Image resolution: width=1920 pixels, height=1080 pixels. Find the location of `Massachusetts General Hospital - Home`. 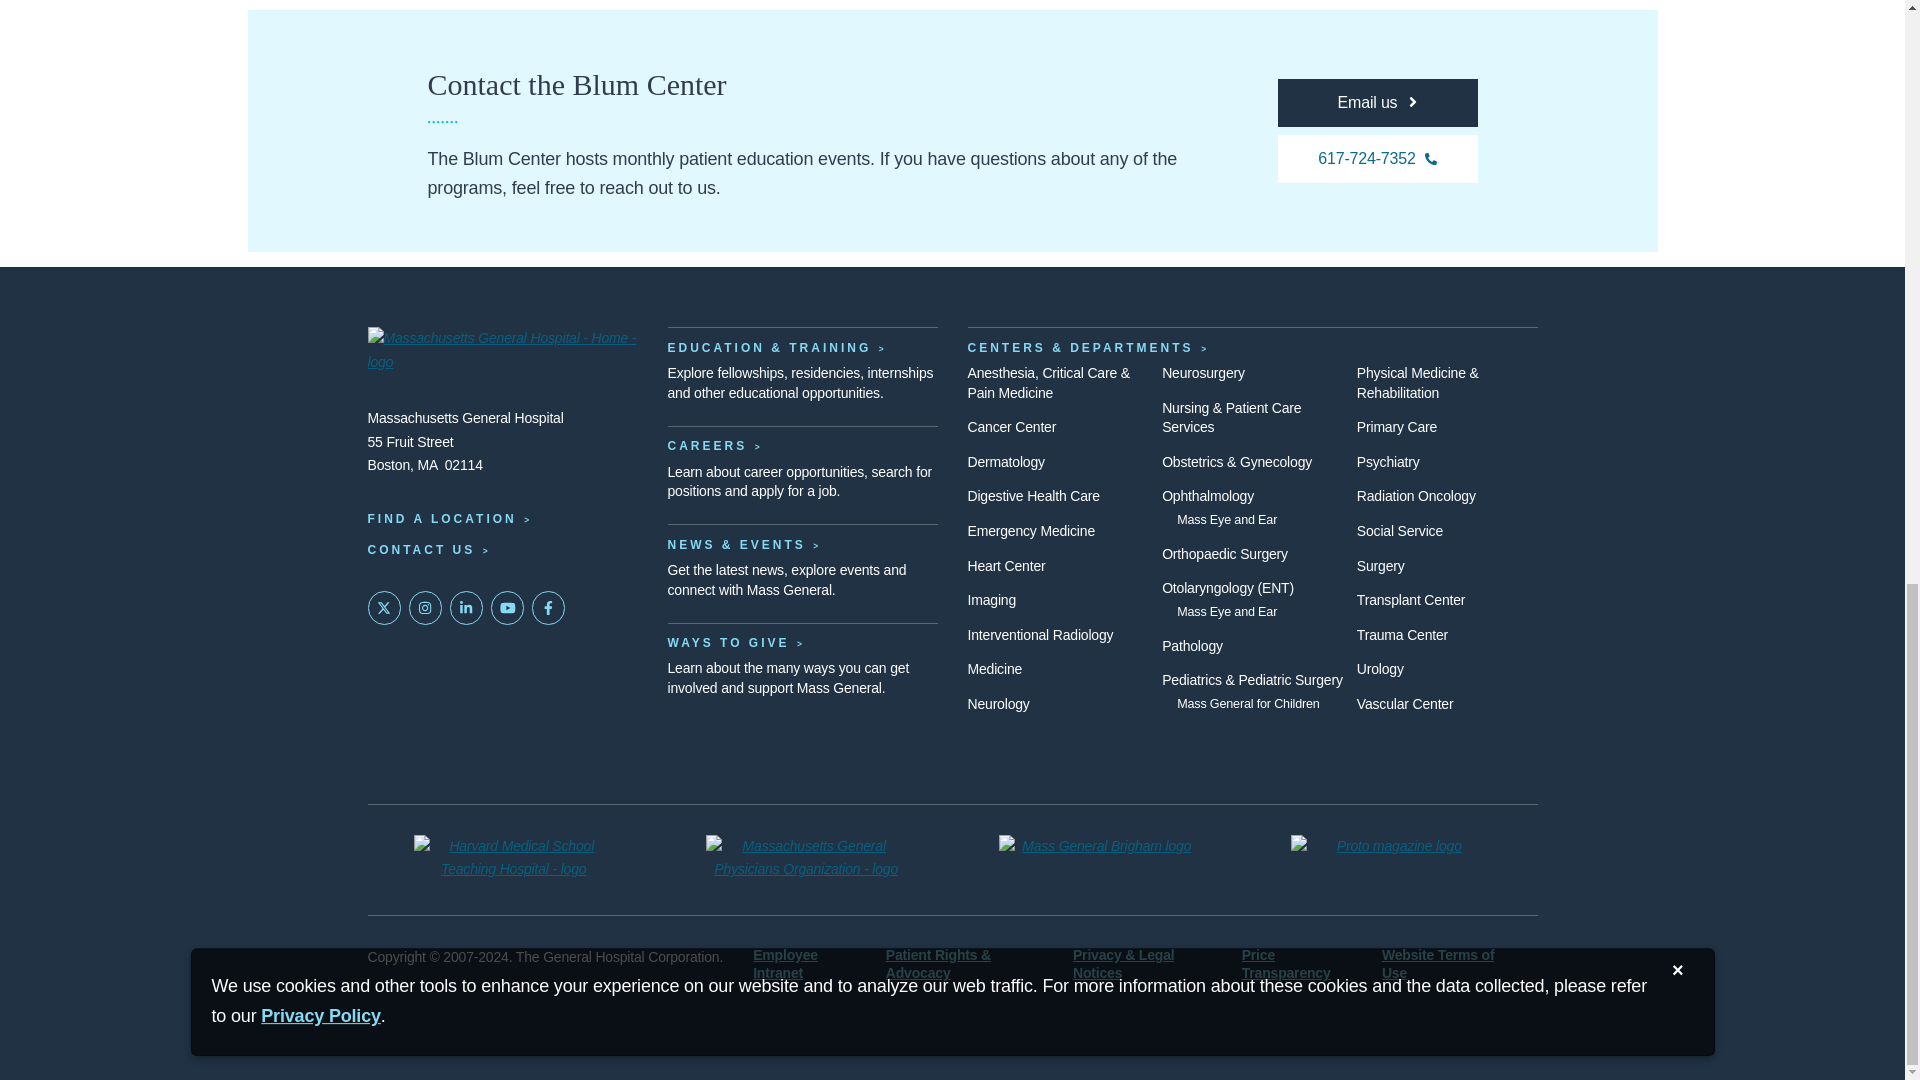

Massachusetts General Hospital - Home is located at coordinates (502, 352).